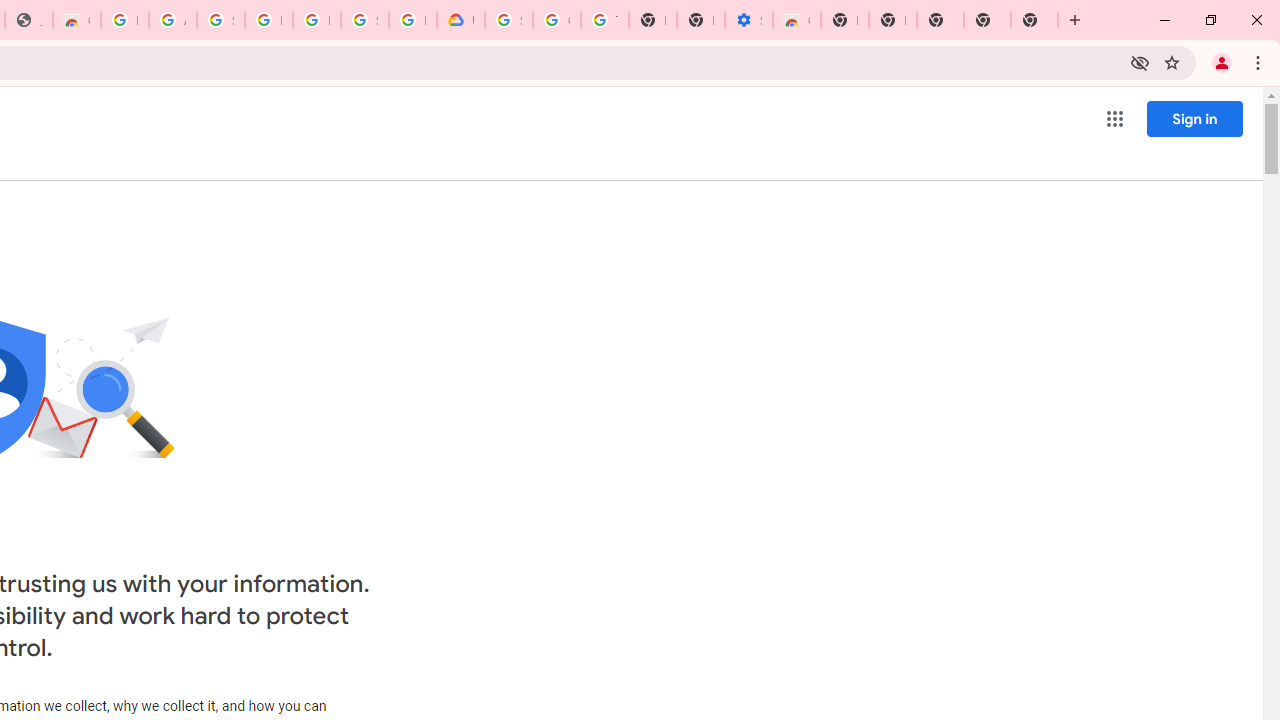  Describe the element at coordinates (556, 20) in the screenshot. I see `Google Account Help` at that location.